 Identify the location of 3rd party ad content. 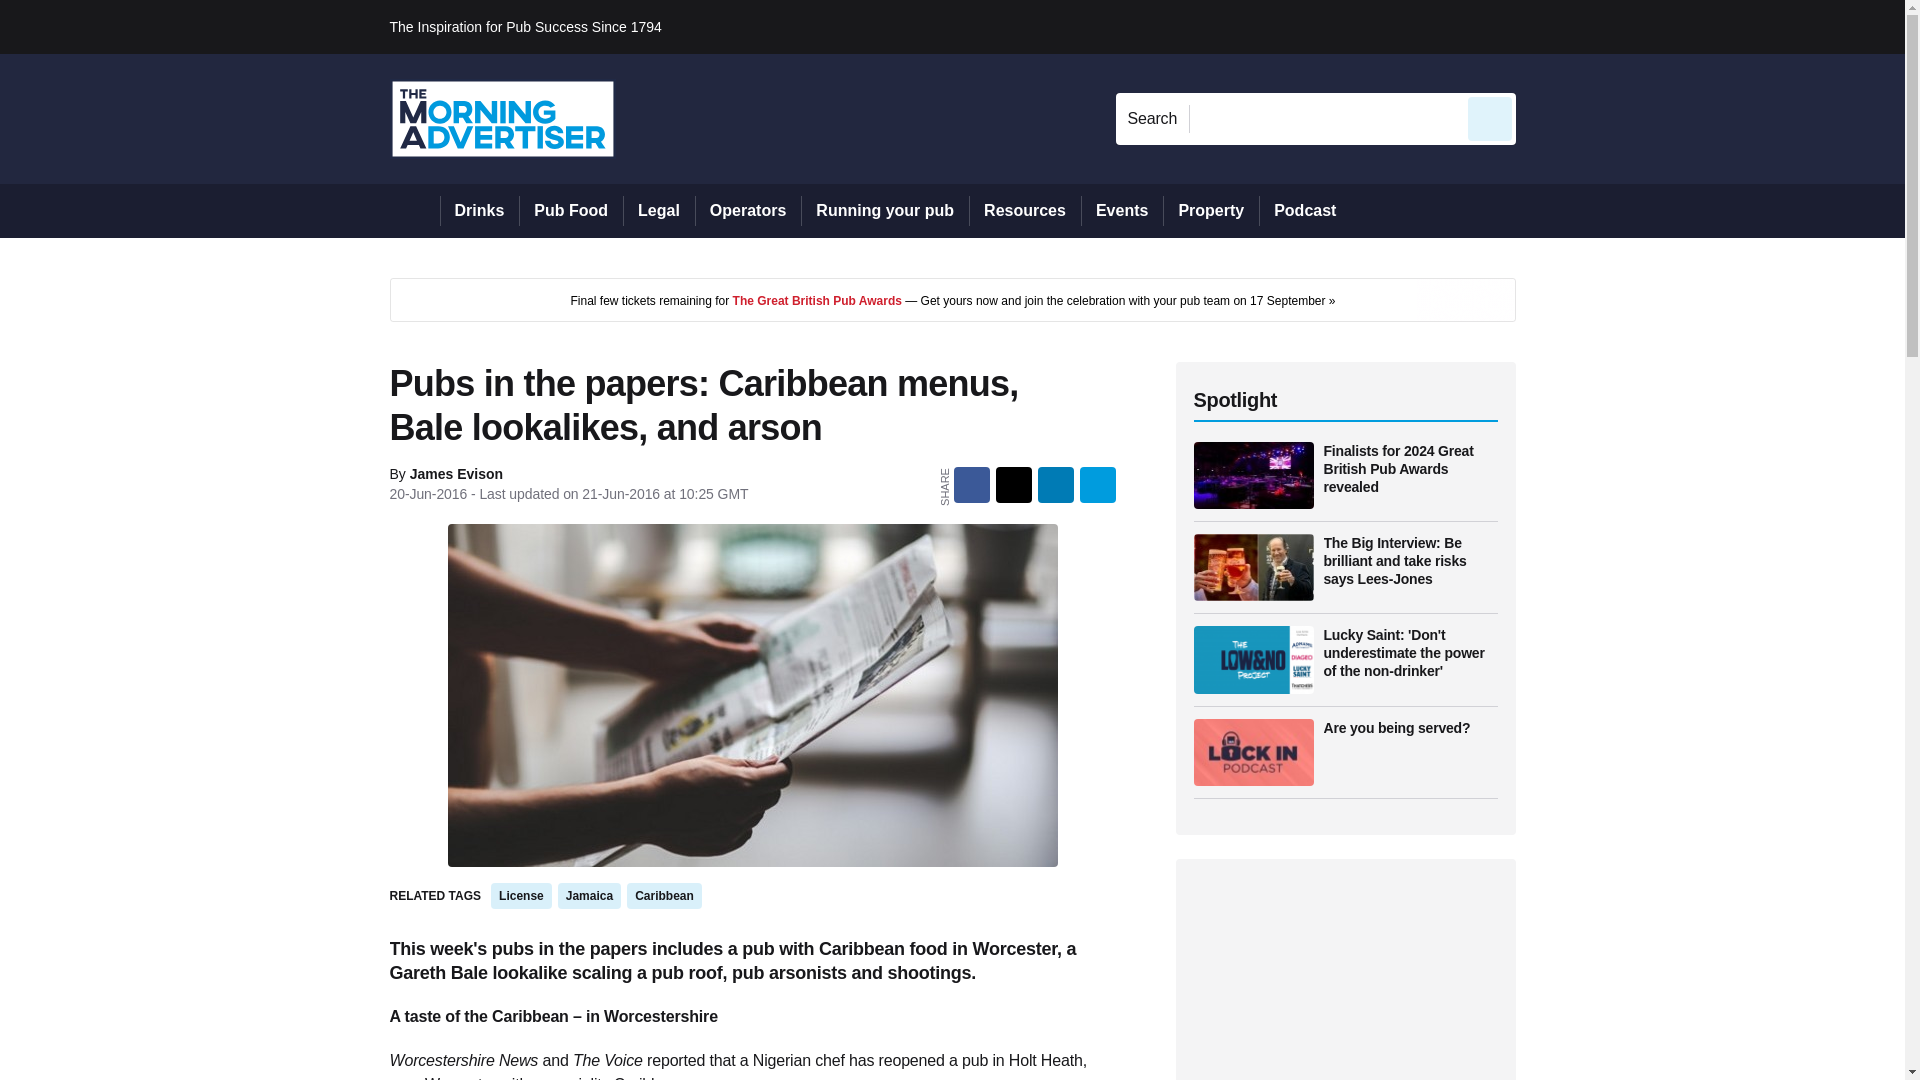
(952, 299).